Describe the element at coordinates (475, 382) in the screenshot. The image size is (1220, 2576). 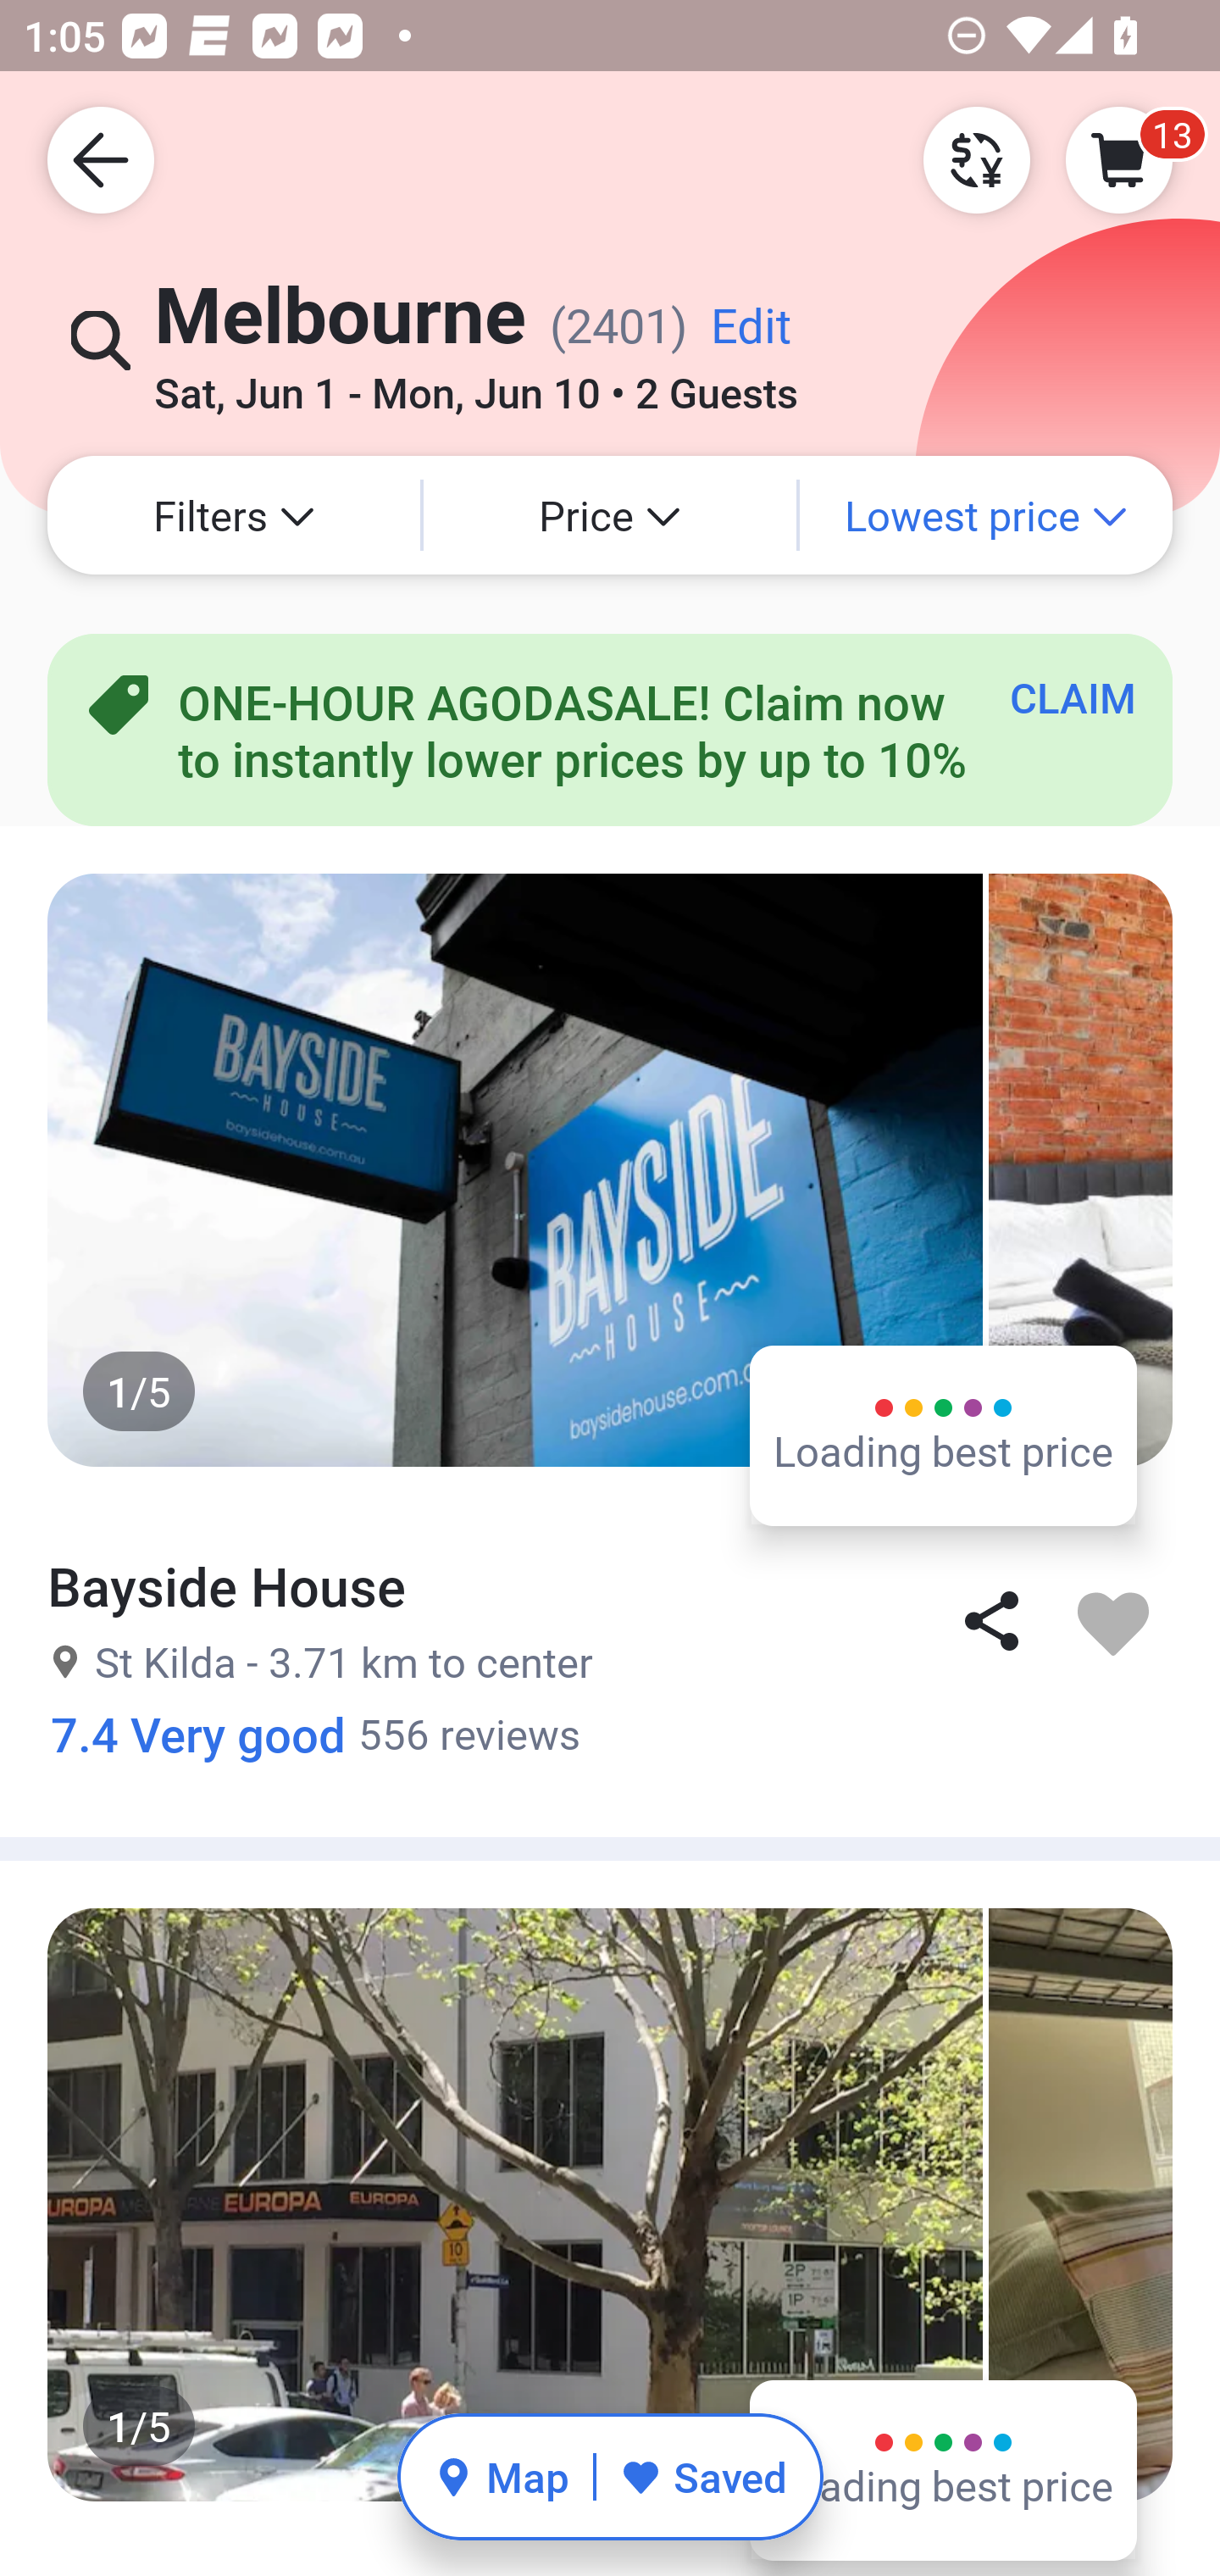
I see `Sat, Jun 1 - Mon, Jun 10 • 2 Guests` at that location.